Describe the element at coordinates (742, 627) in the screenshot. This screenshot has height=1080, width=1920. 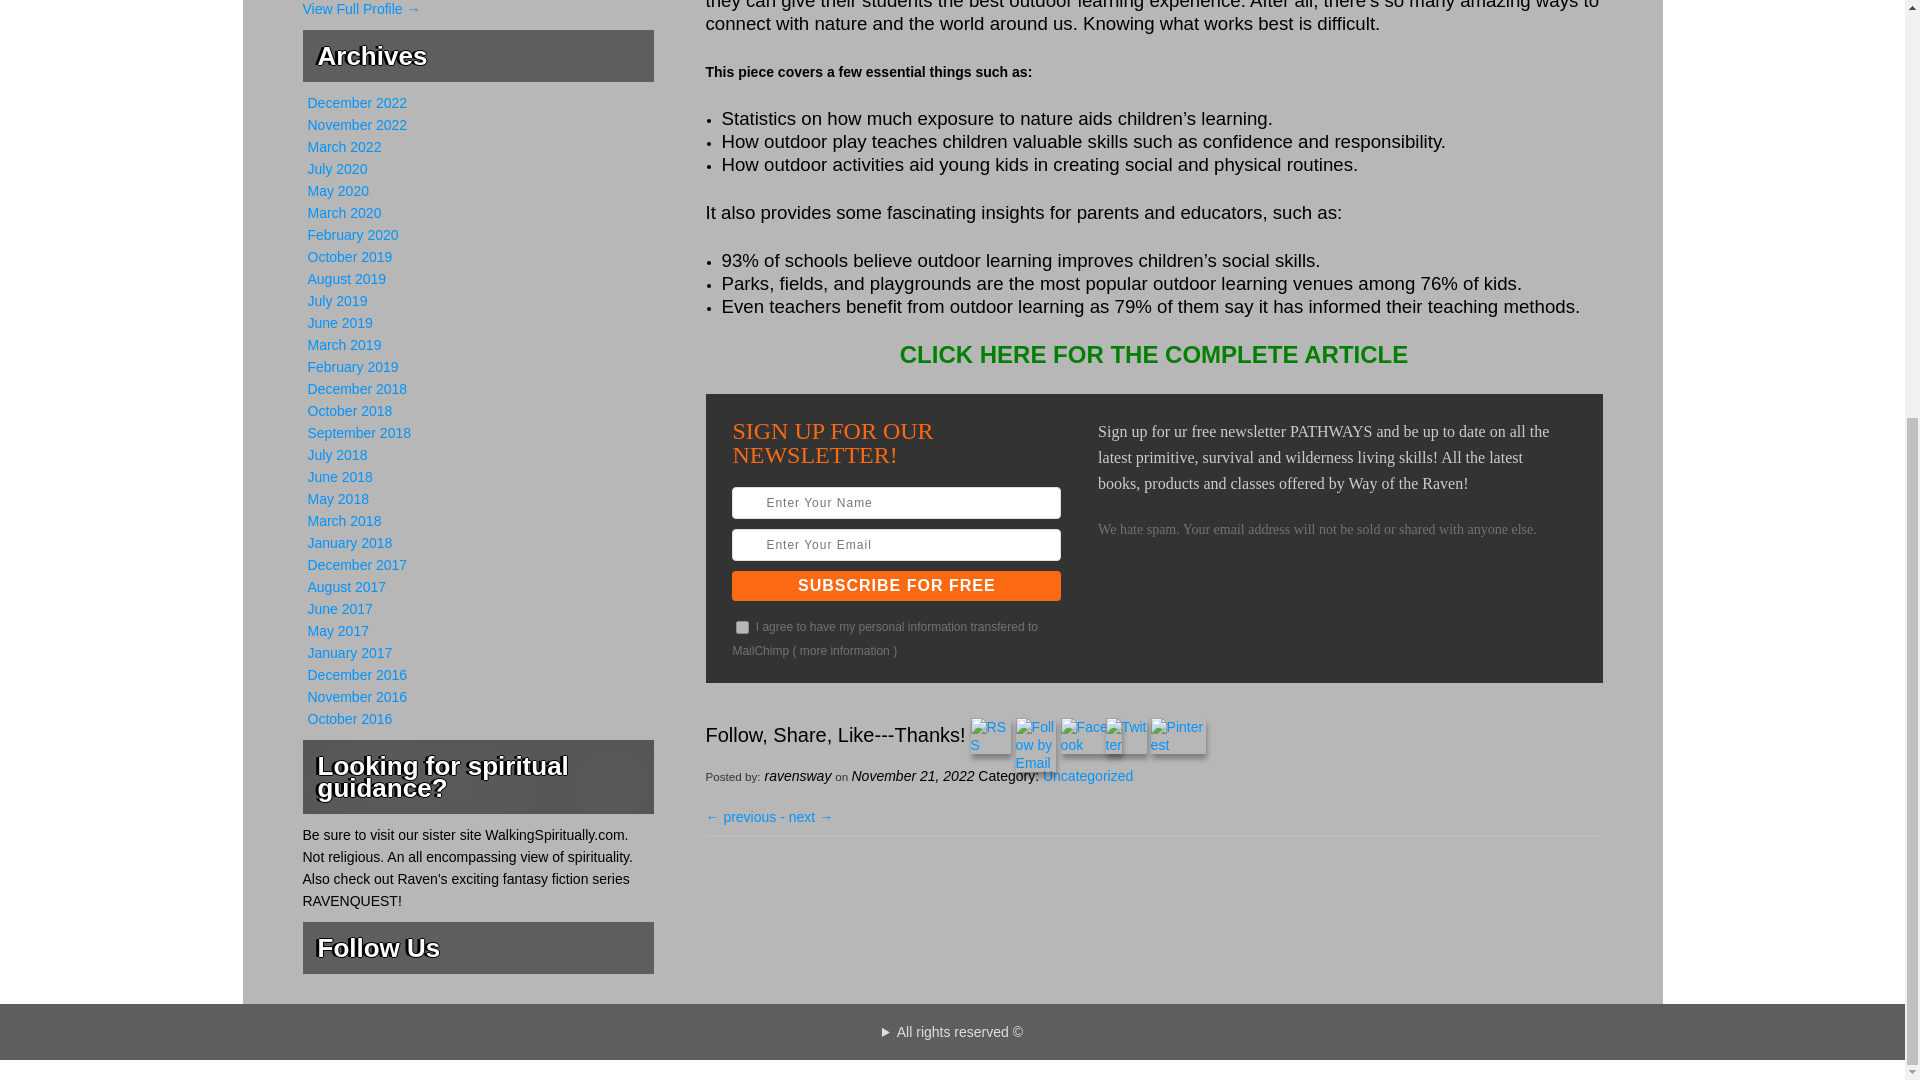
I see `on` at that location.